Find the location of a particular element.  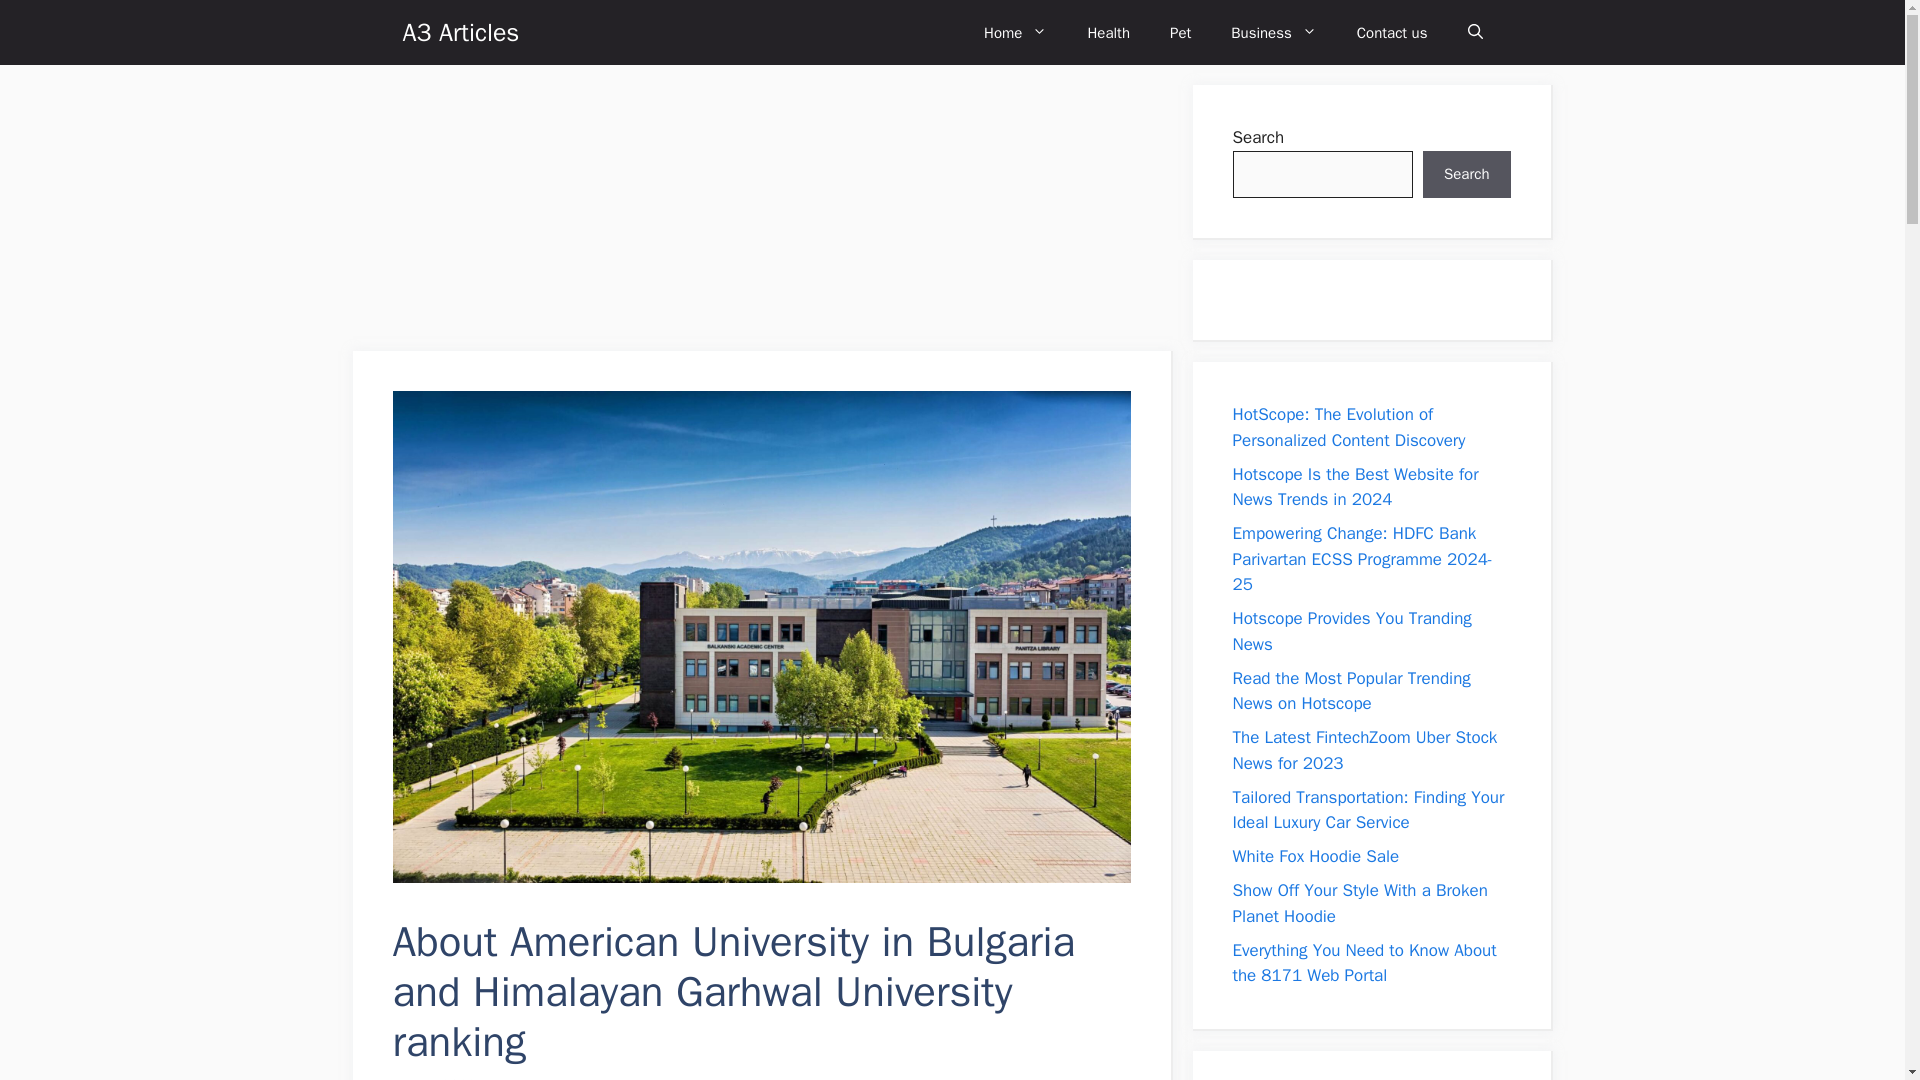

Boostupbusinesses is located at coordinates (562, 1078).